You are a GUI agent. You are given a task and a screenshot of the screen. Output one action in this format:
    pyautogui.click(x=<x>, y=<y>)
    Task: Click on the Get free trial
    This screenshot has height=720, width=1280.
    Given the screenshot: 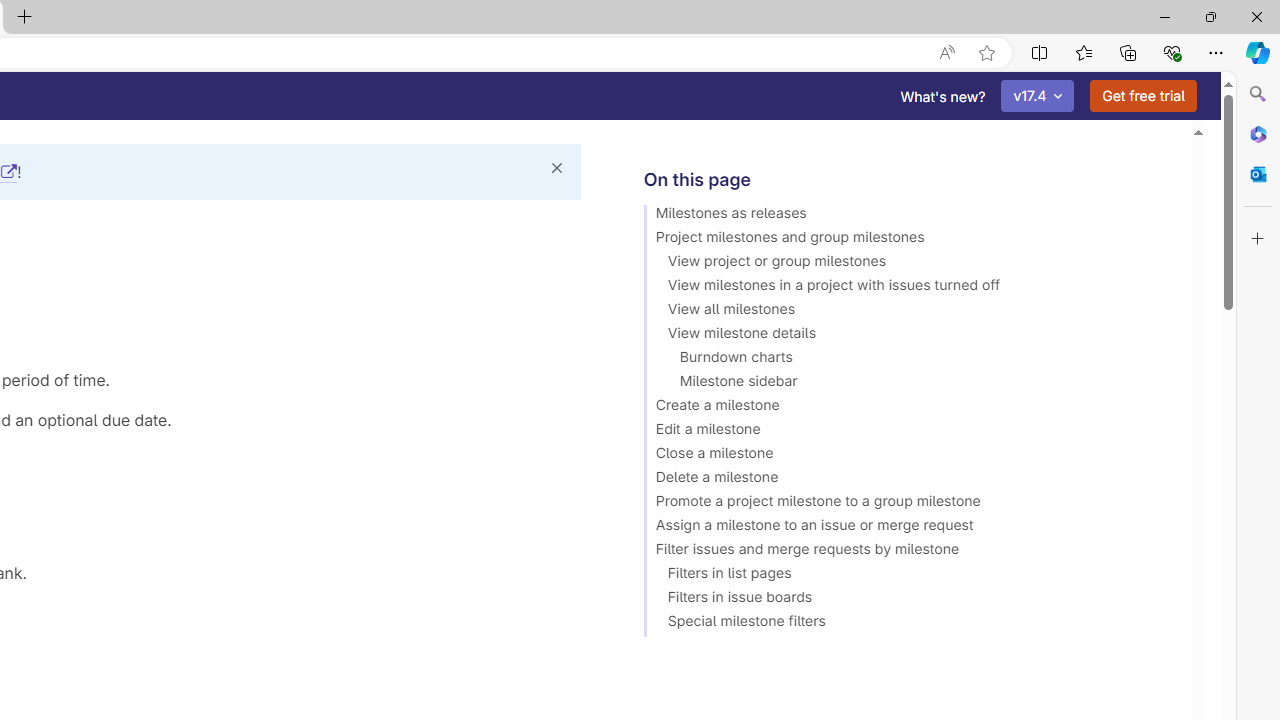 What is the action you would take?
    pyautogui.click(x=1143, y=96)
    